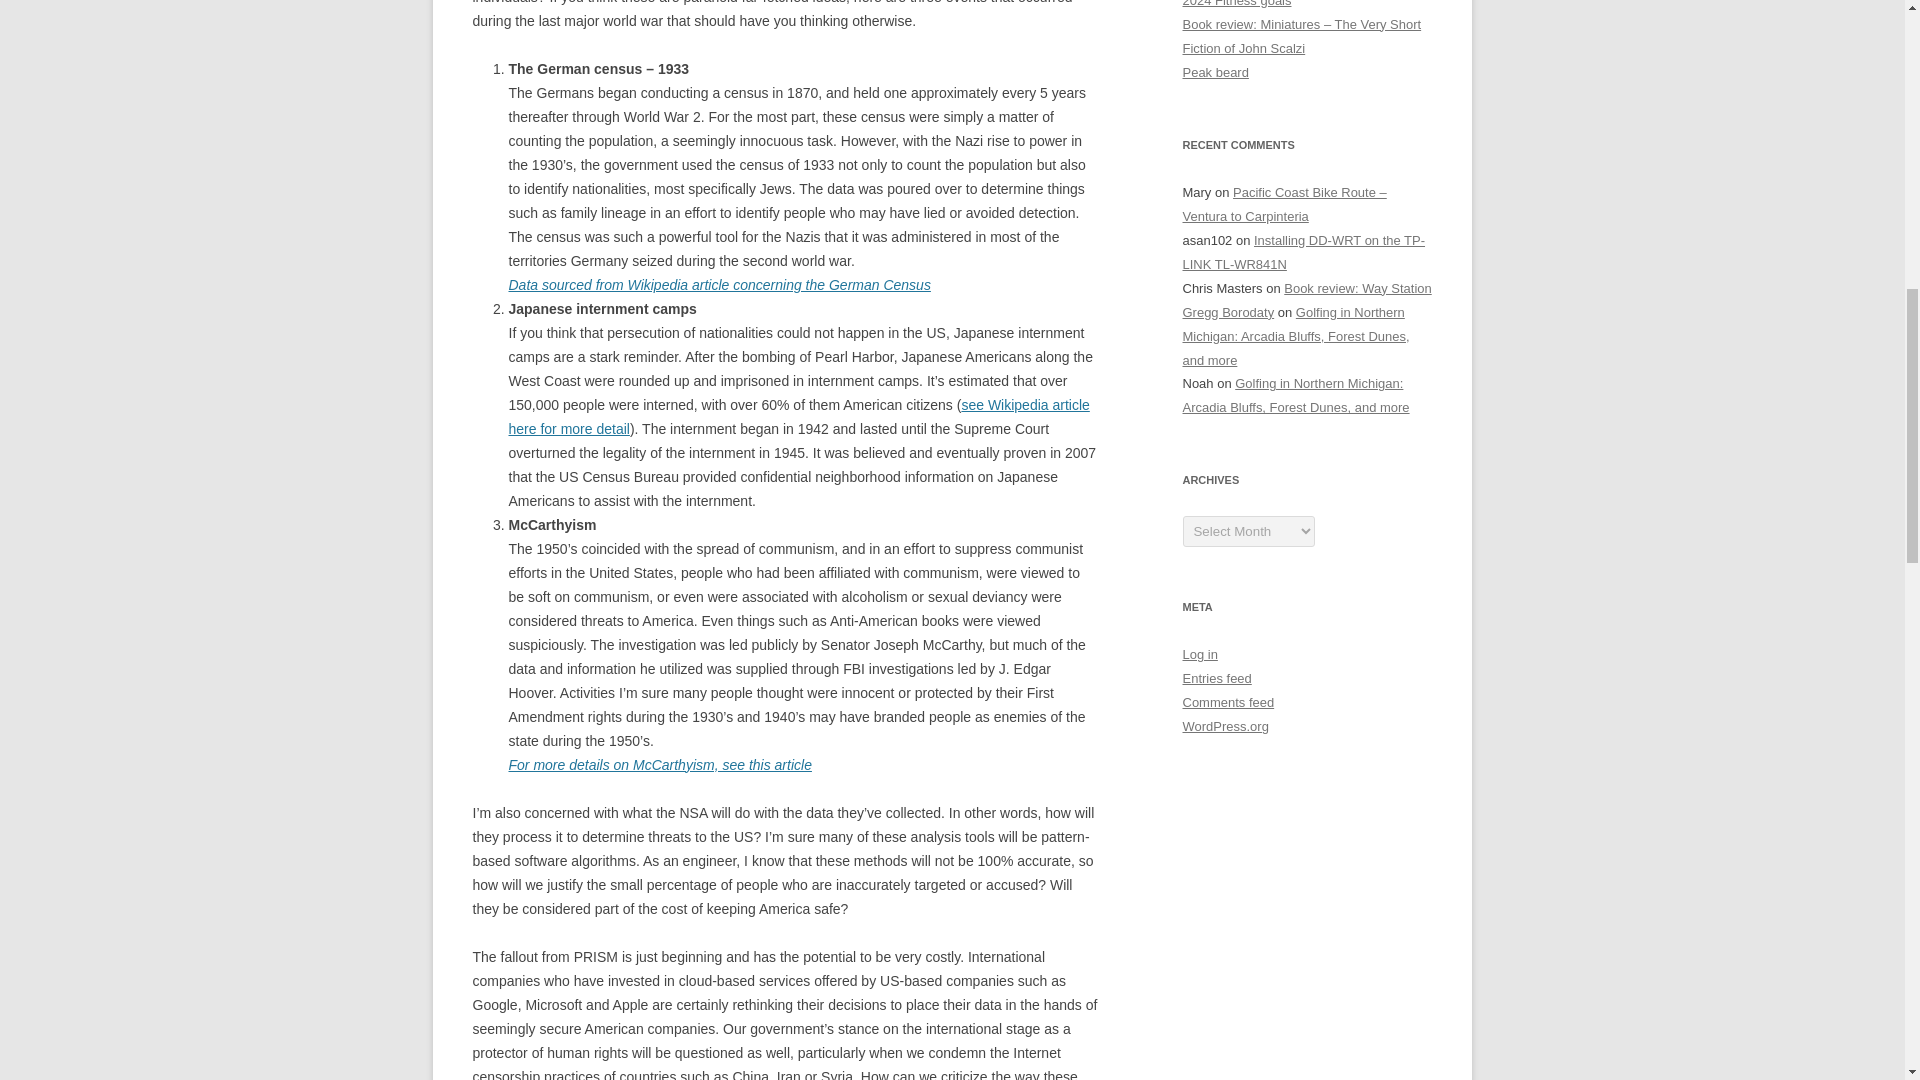 The image size is (1920, 1080). What do you see at coordinates (659, 765) in the screenshot?
I see `For more details on McCarthyism, see this article` at bounding box center [659, 765].